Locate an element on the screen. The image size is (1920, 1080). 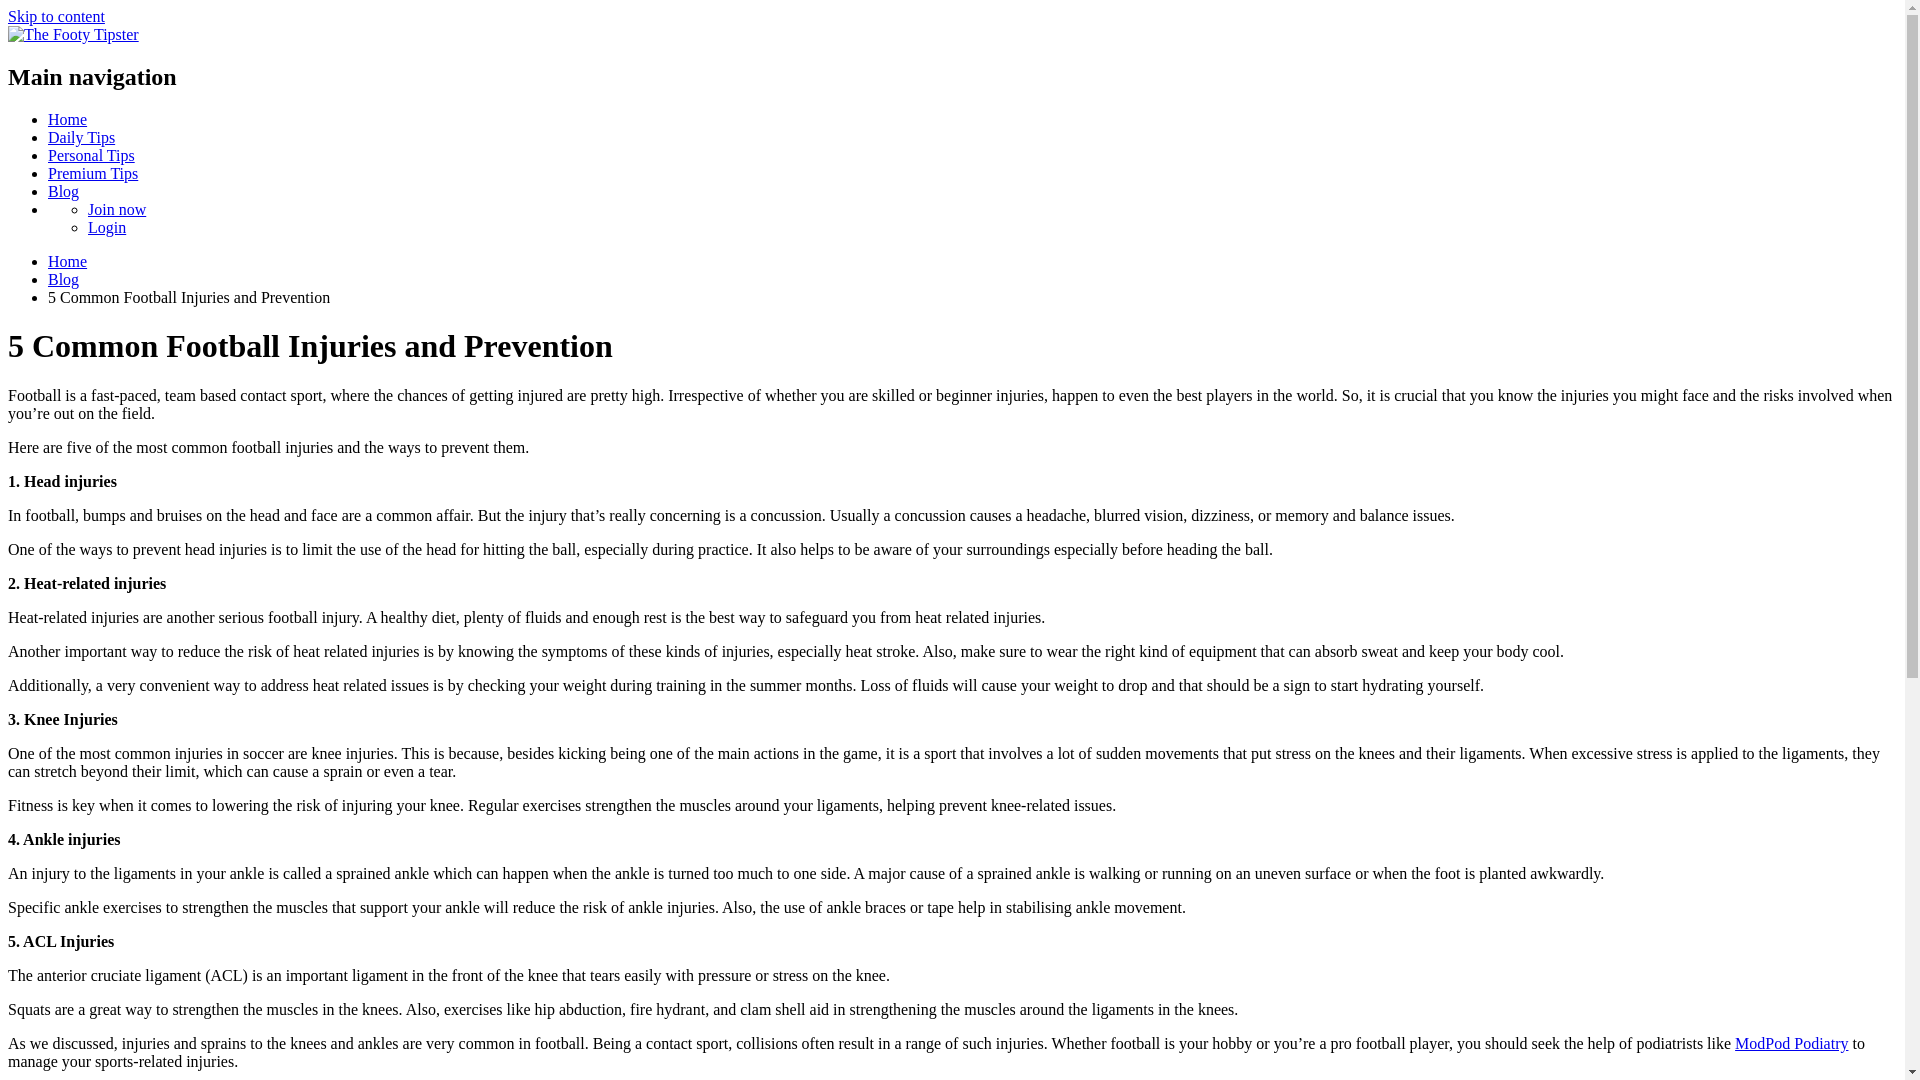
Personal Tips is located at coordinates (91, 155).